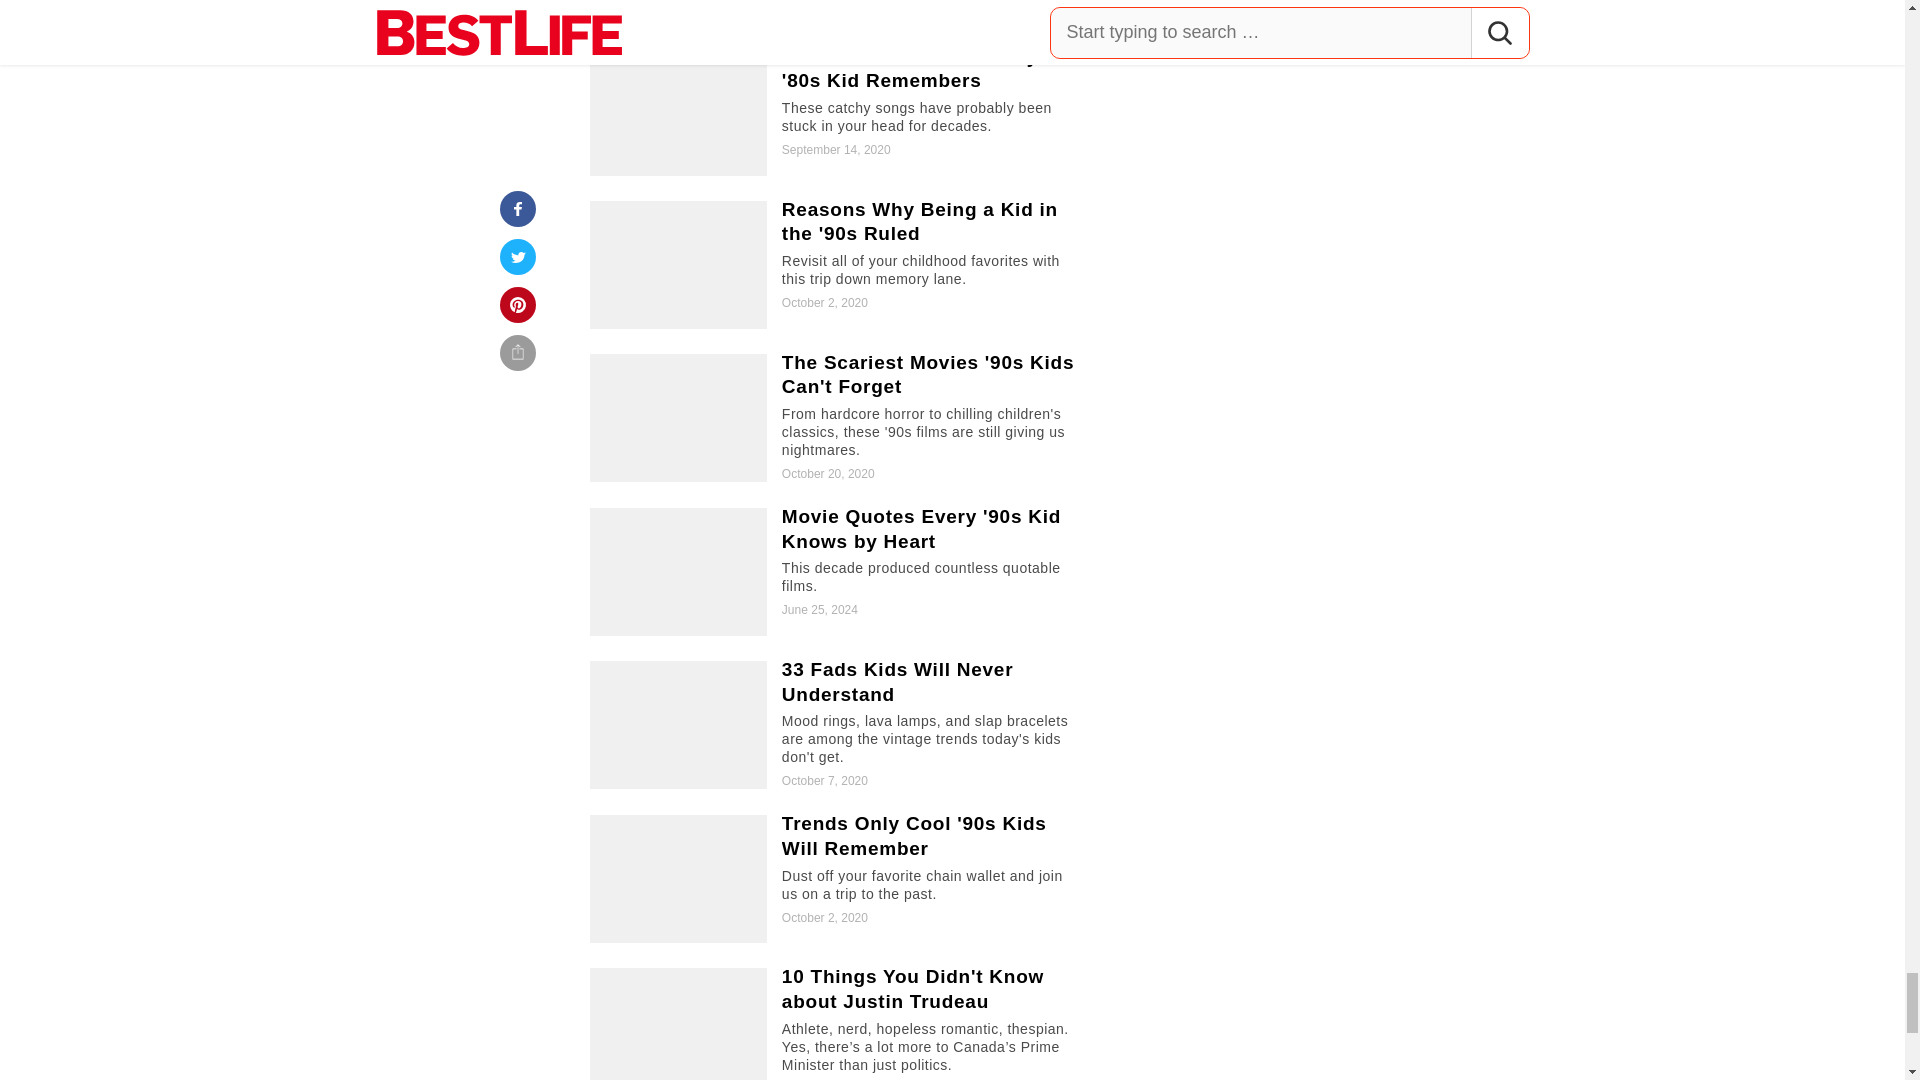  I want to click on 10 Things You Didn't Know about Justin Trudeau, so click(838, 1024).